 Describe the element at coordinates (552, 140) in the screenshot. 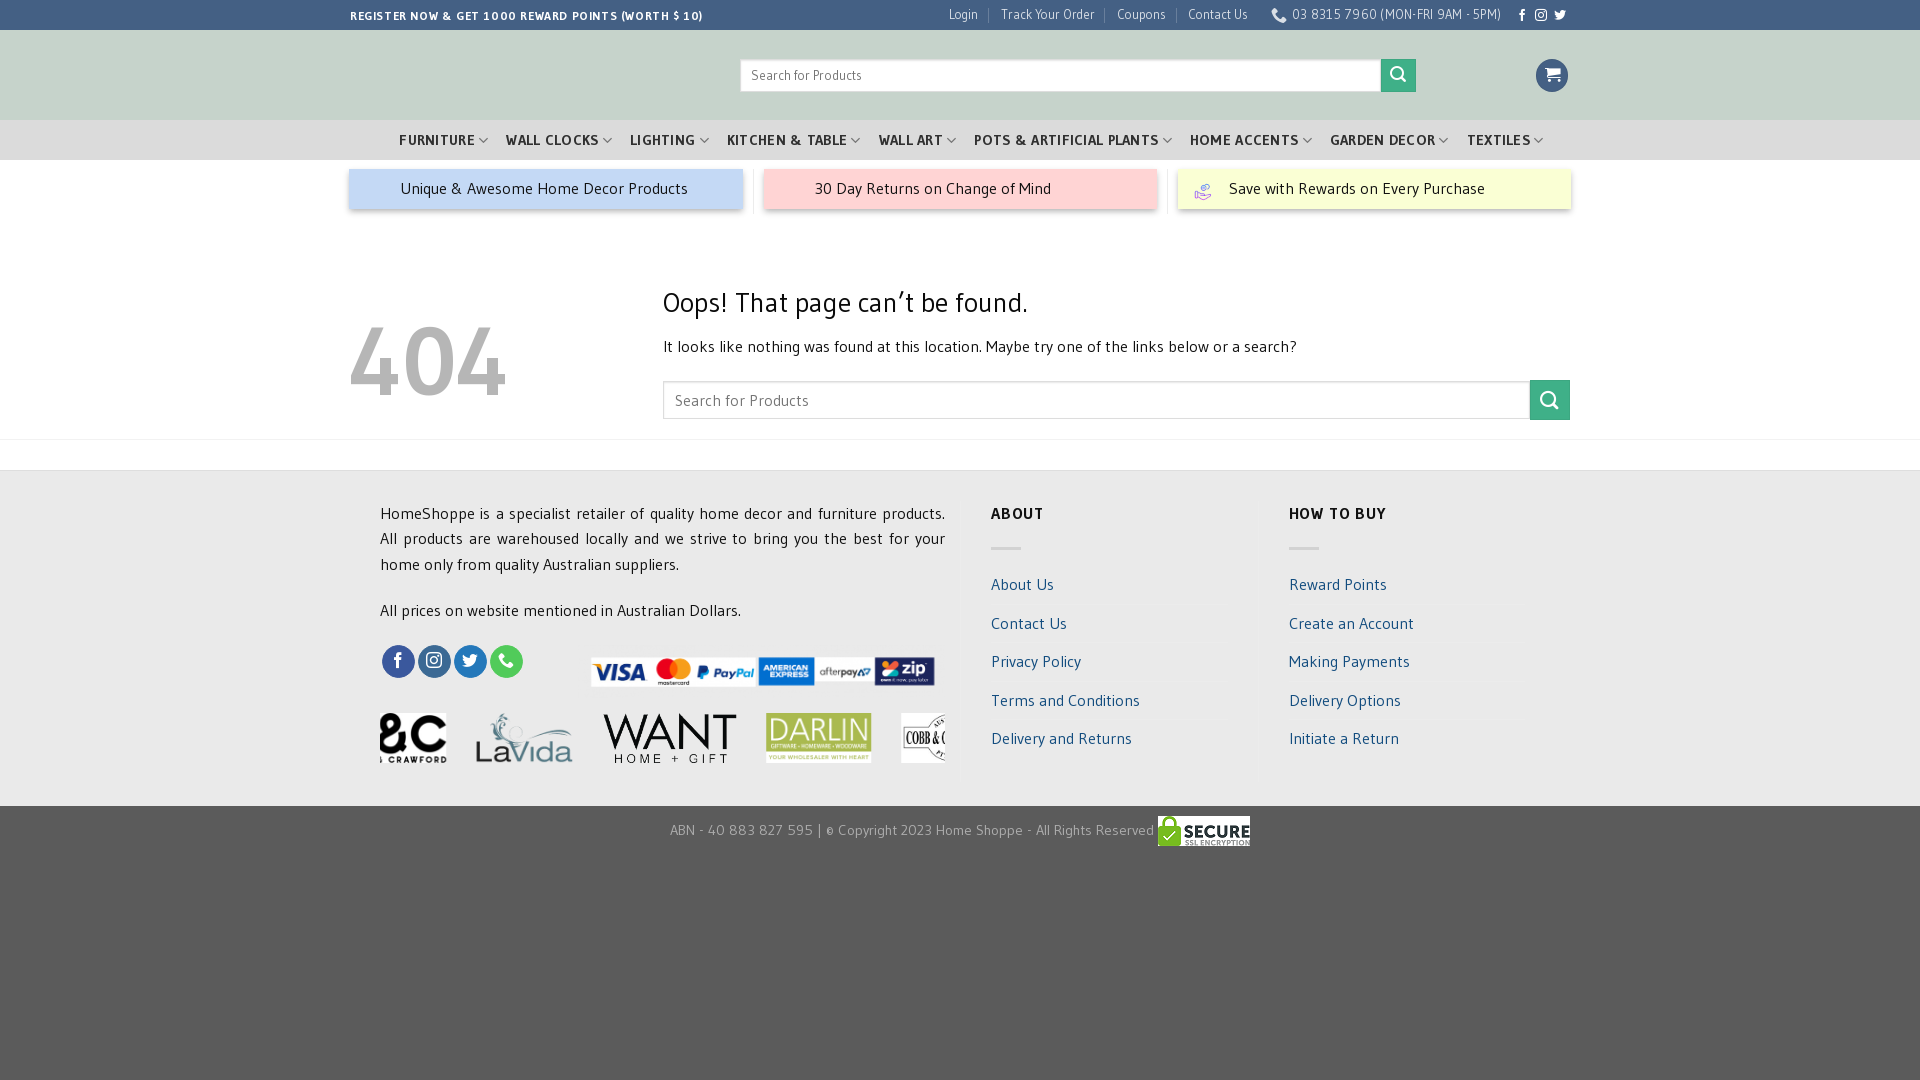

I see `WALL CLOCKS` at that location.